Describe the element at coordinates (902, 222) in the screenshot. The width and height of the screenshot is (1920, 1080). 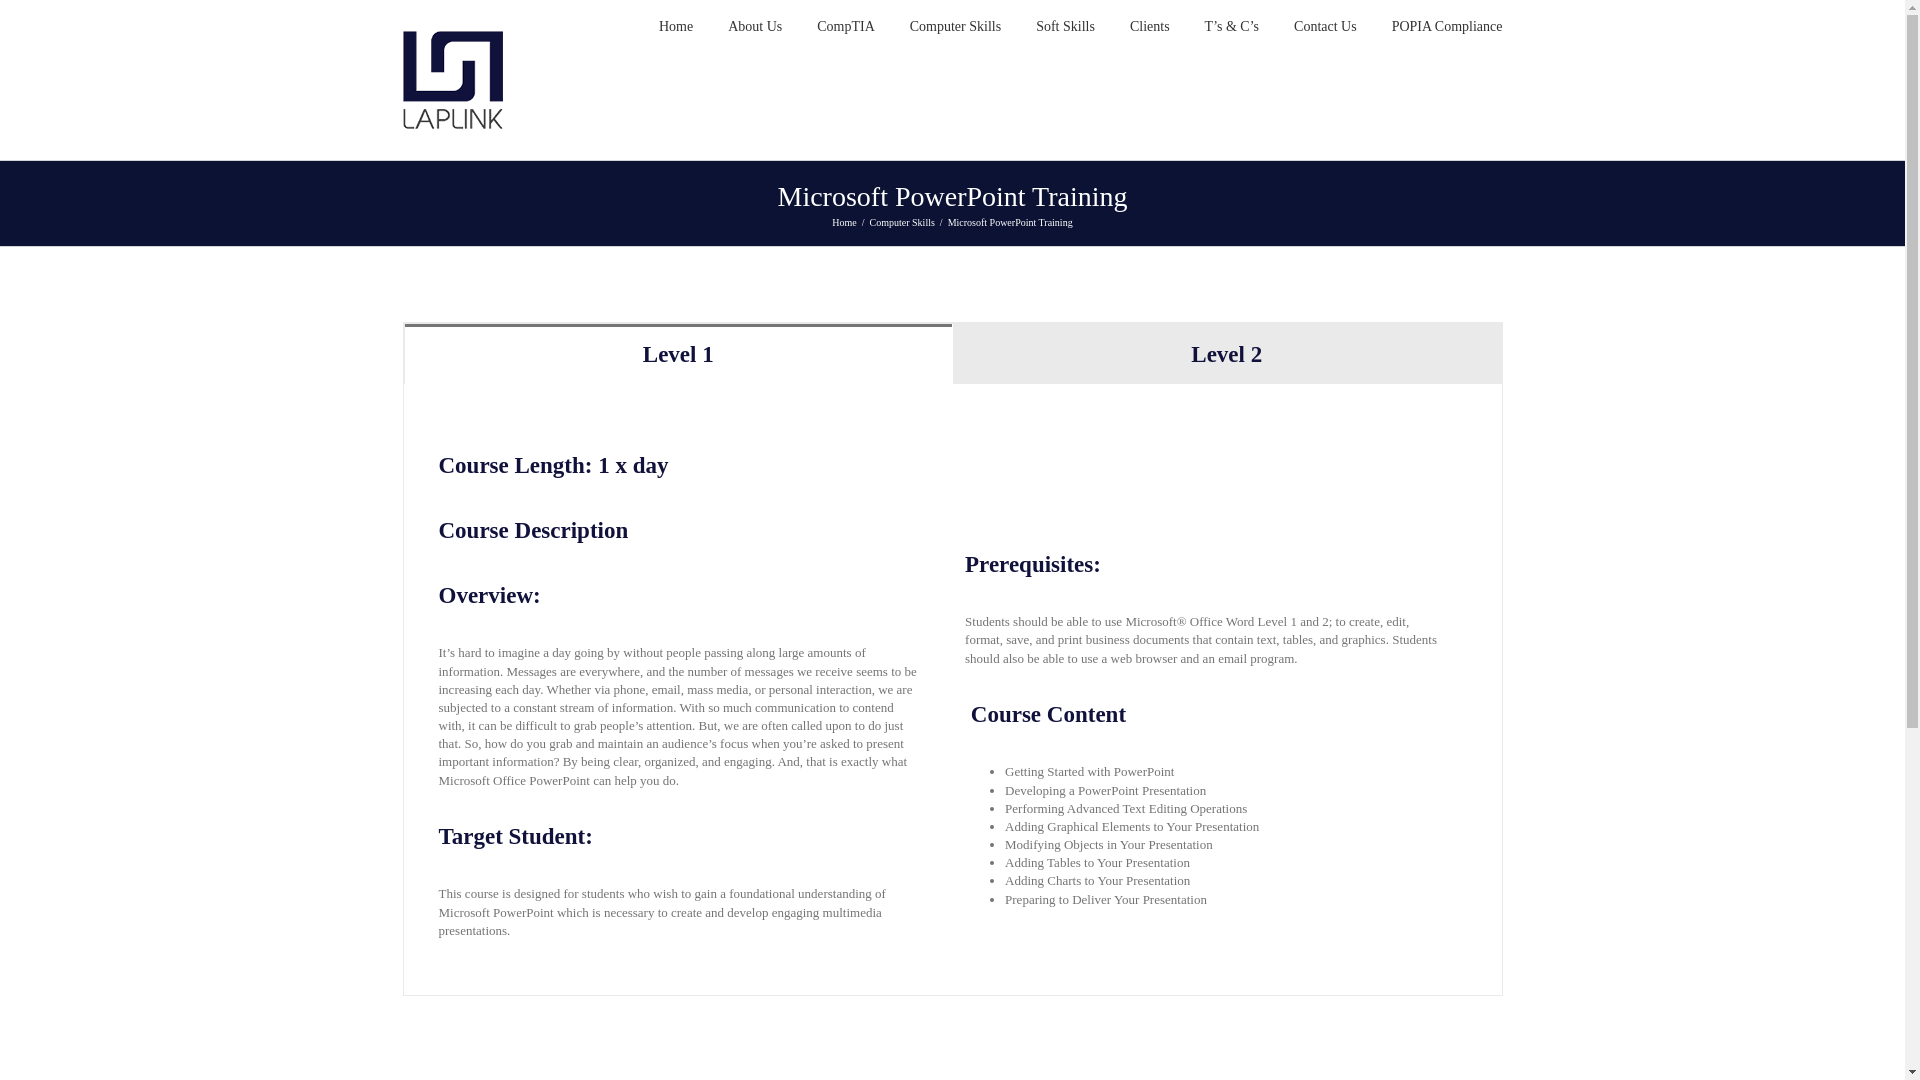
I see `Computer Skills` at that location.